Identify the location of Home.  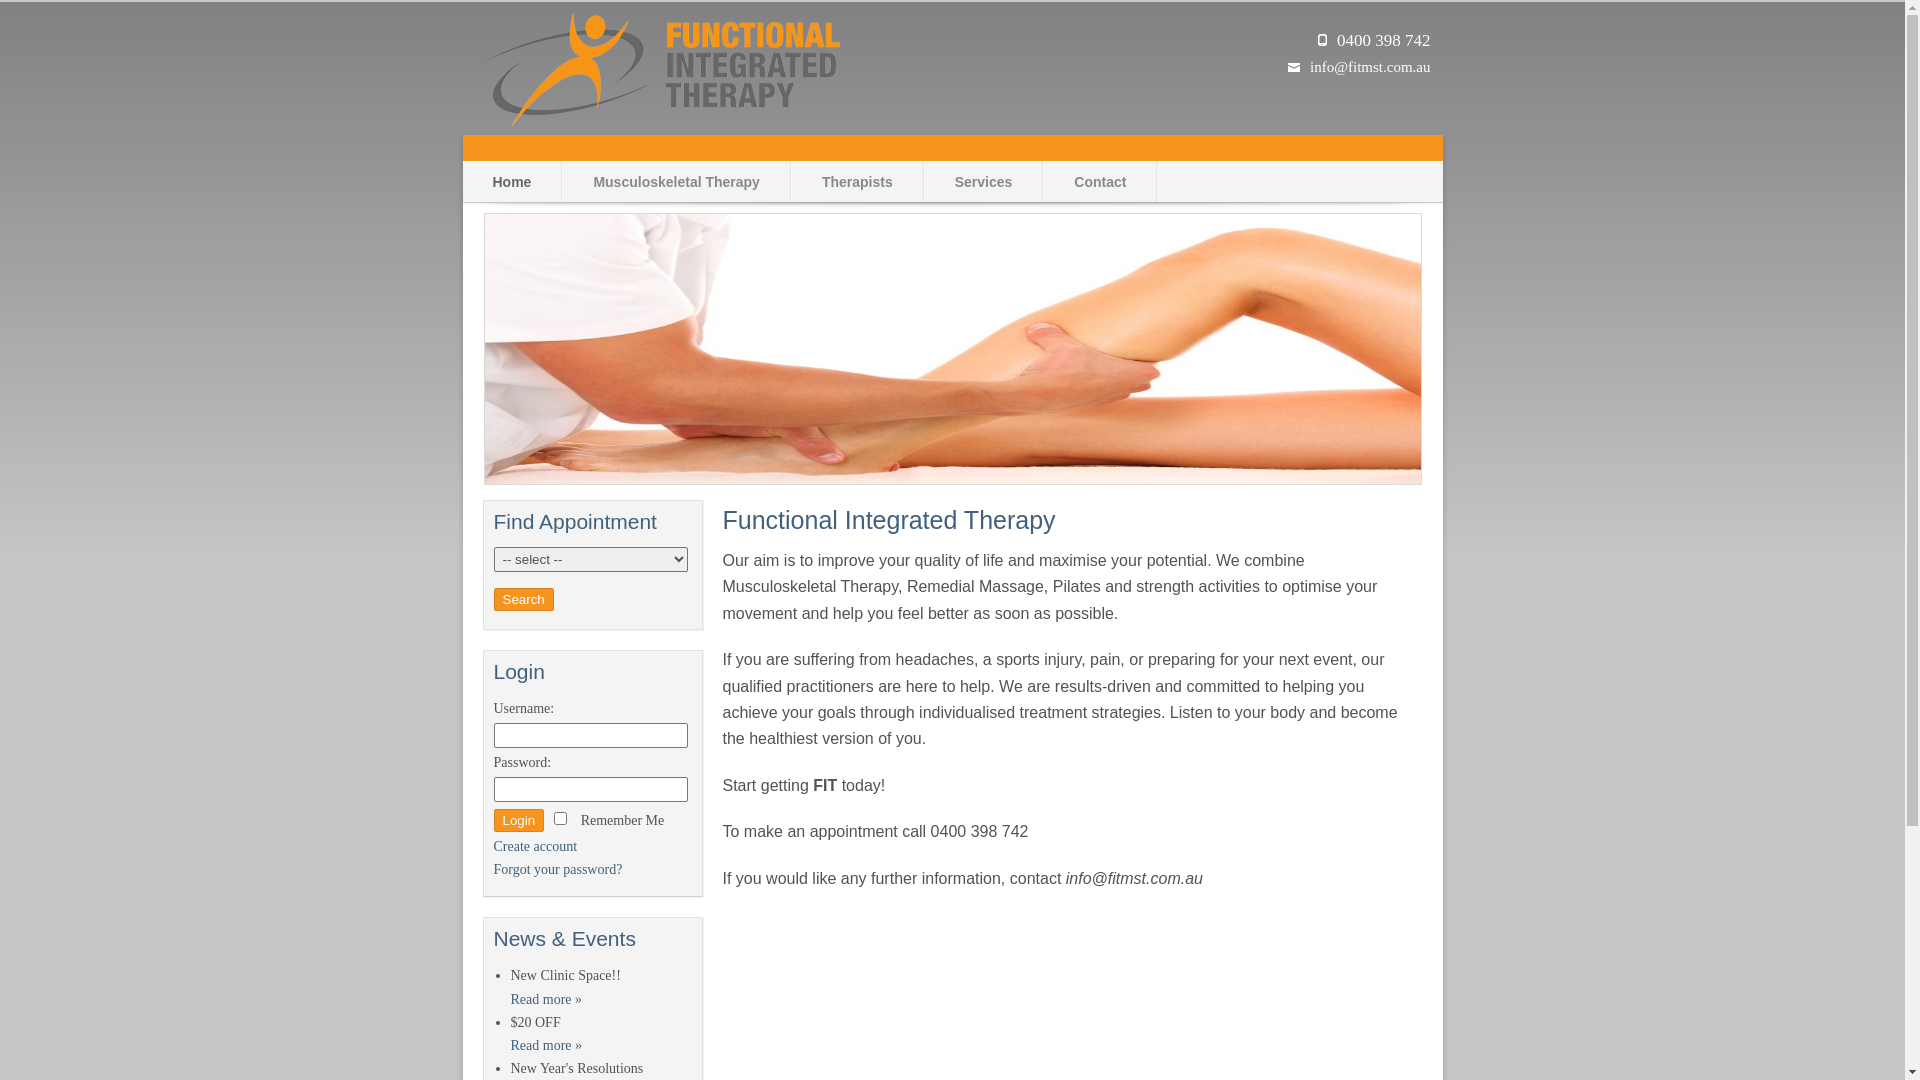
(512, 182).